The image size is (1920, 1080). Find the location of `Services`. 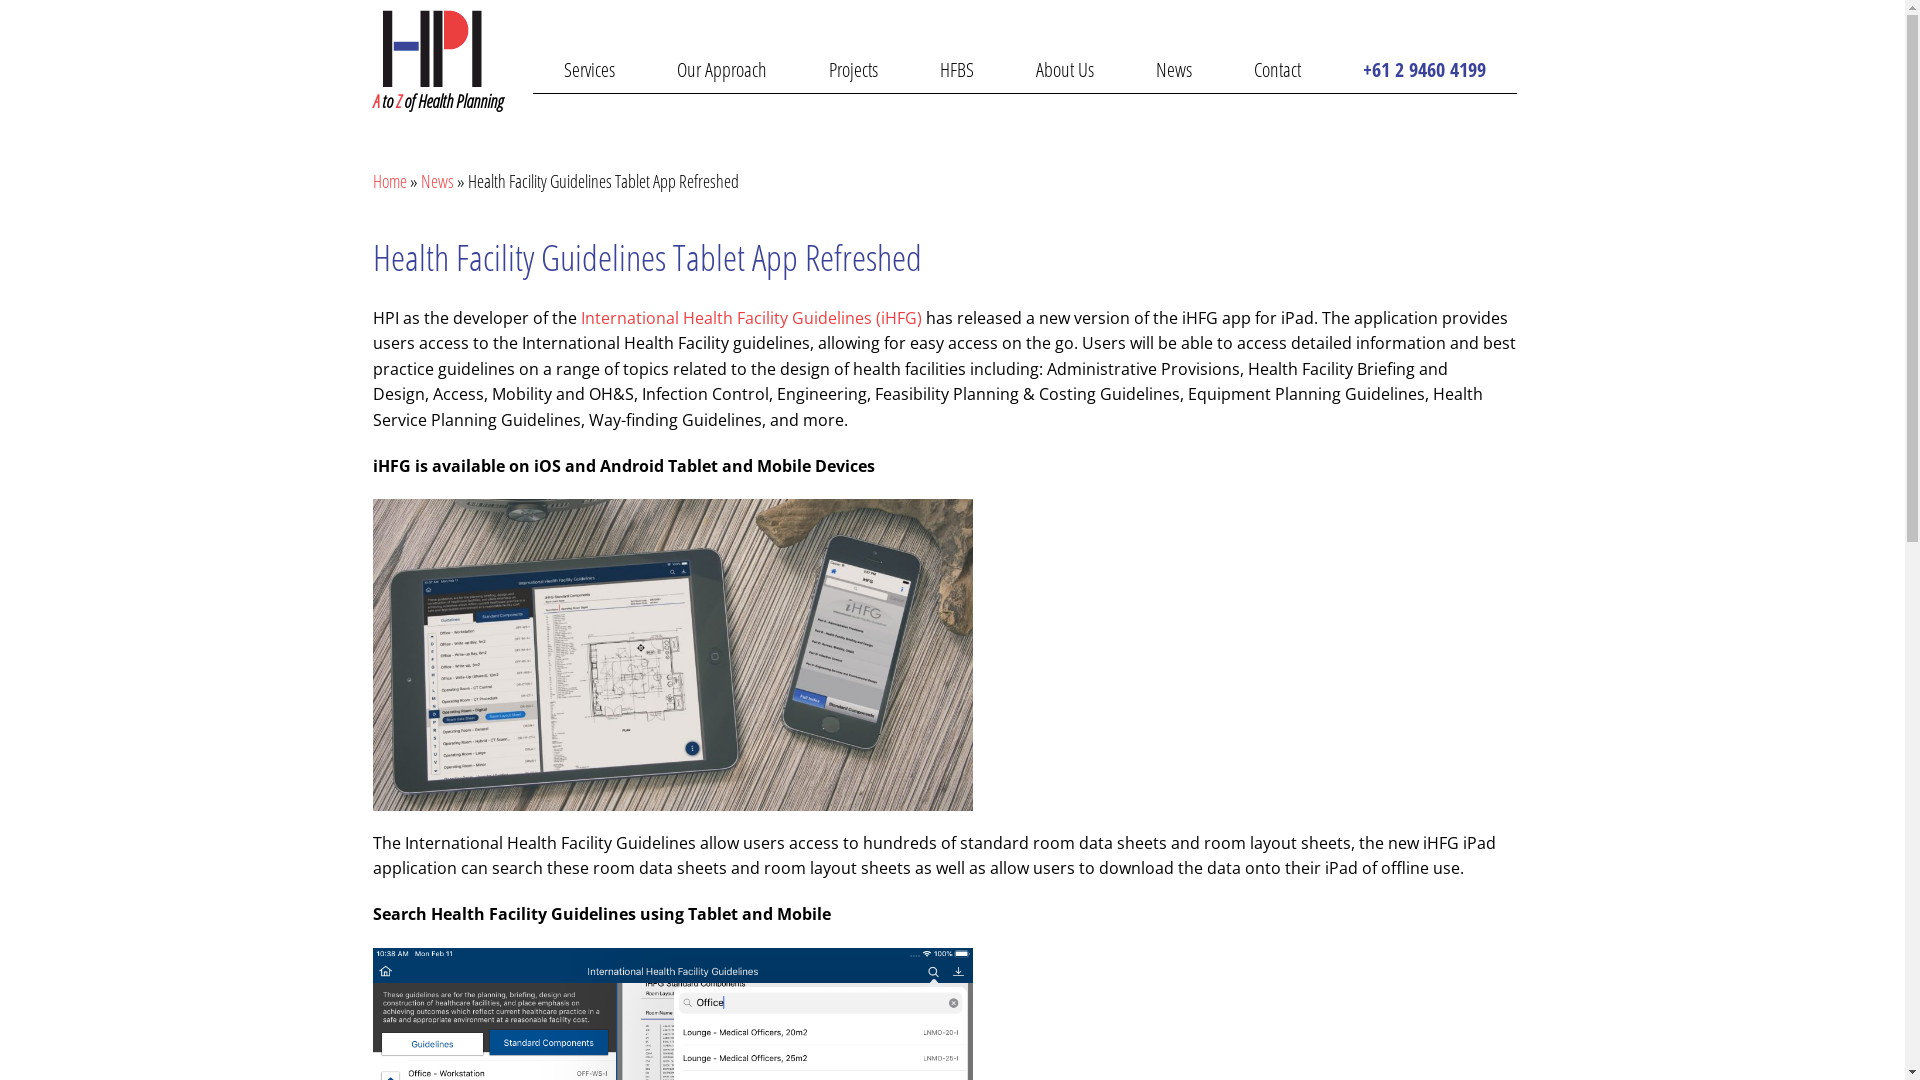

Services is located at coordinates (588, 70).